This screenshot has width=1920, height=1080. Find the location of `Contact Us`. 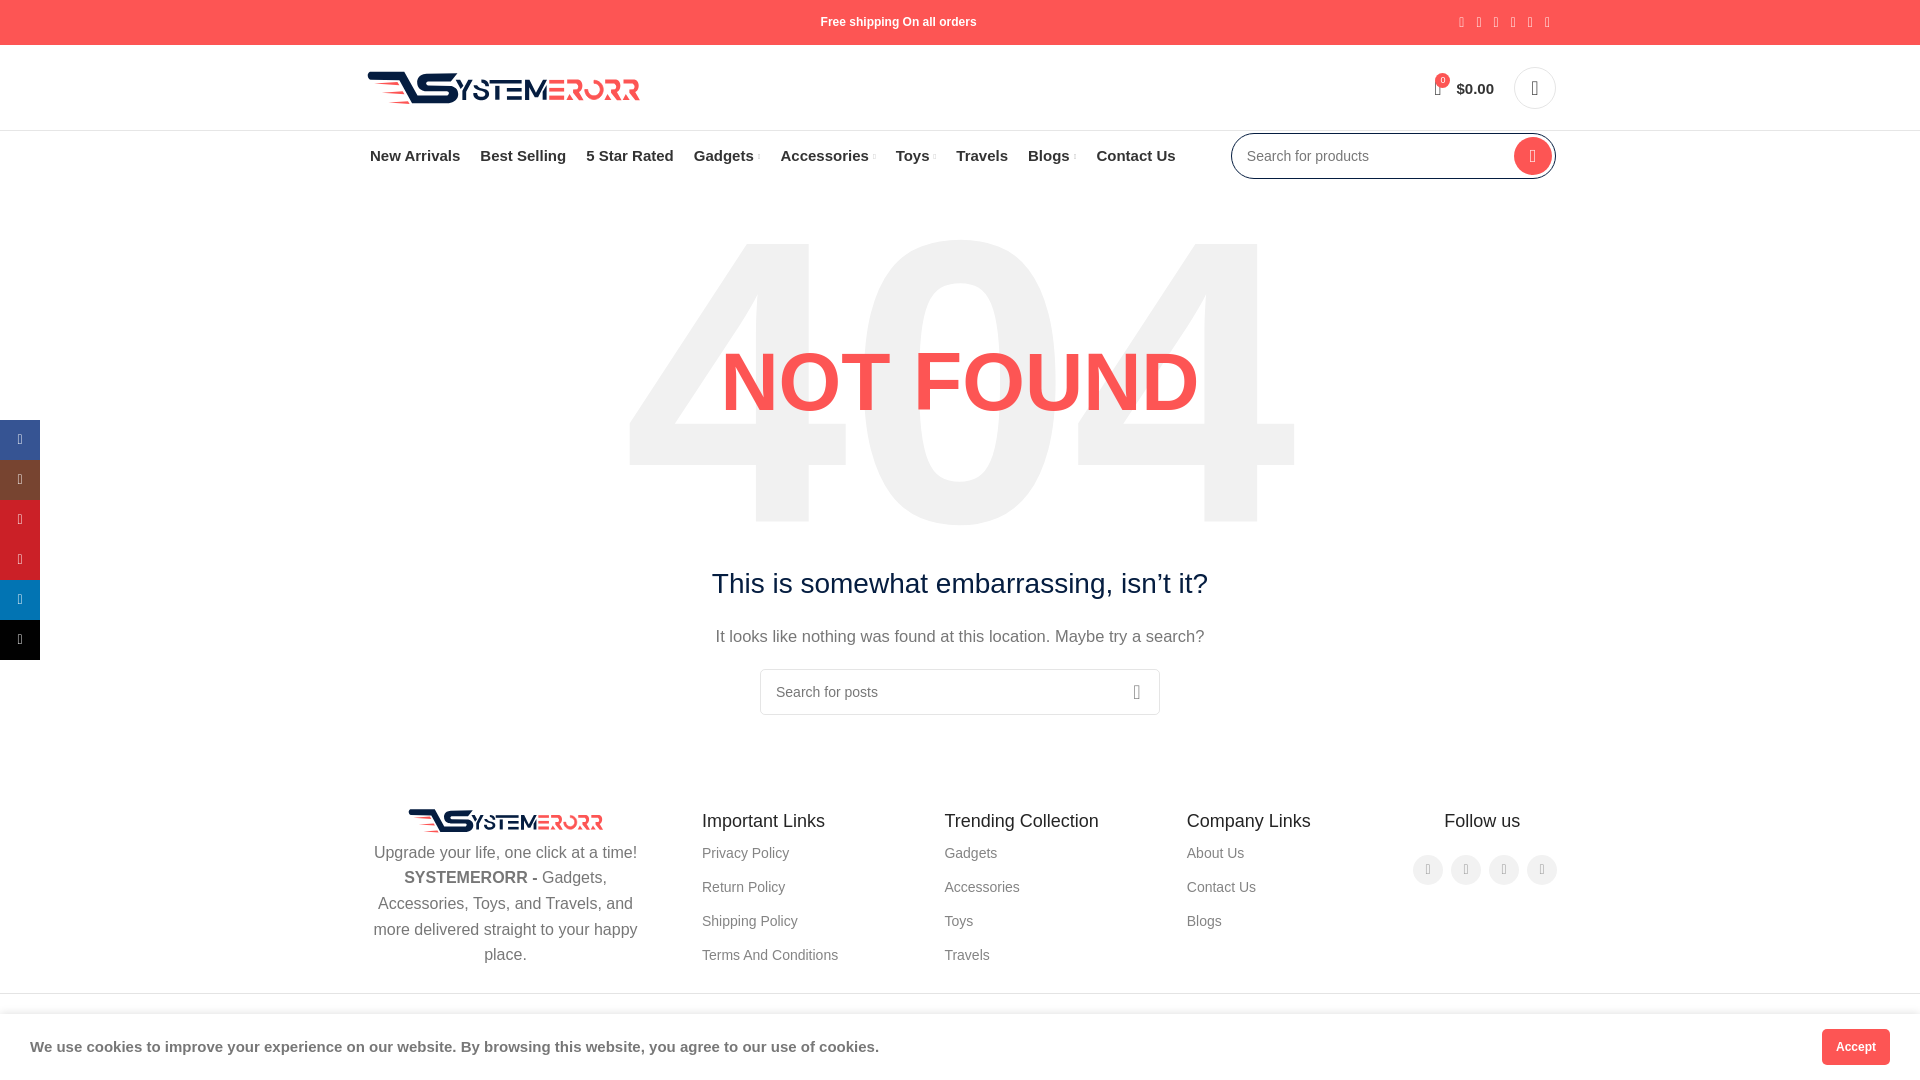

Contact Us is located at coordinates (1136, 156).